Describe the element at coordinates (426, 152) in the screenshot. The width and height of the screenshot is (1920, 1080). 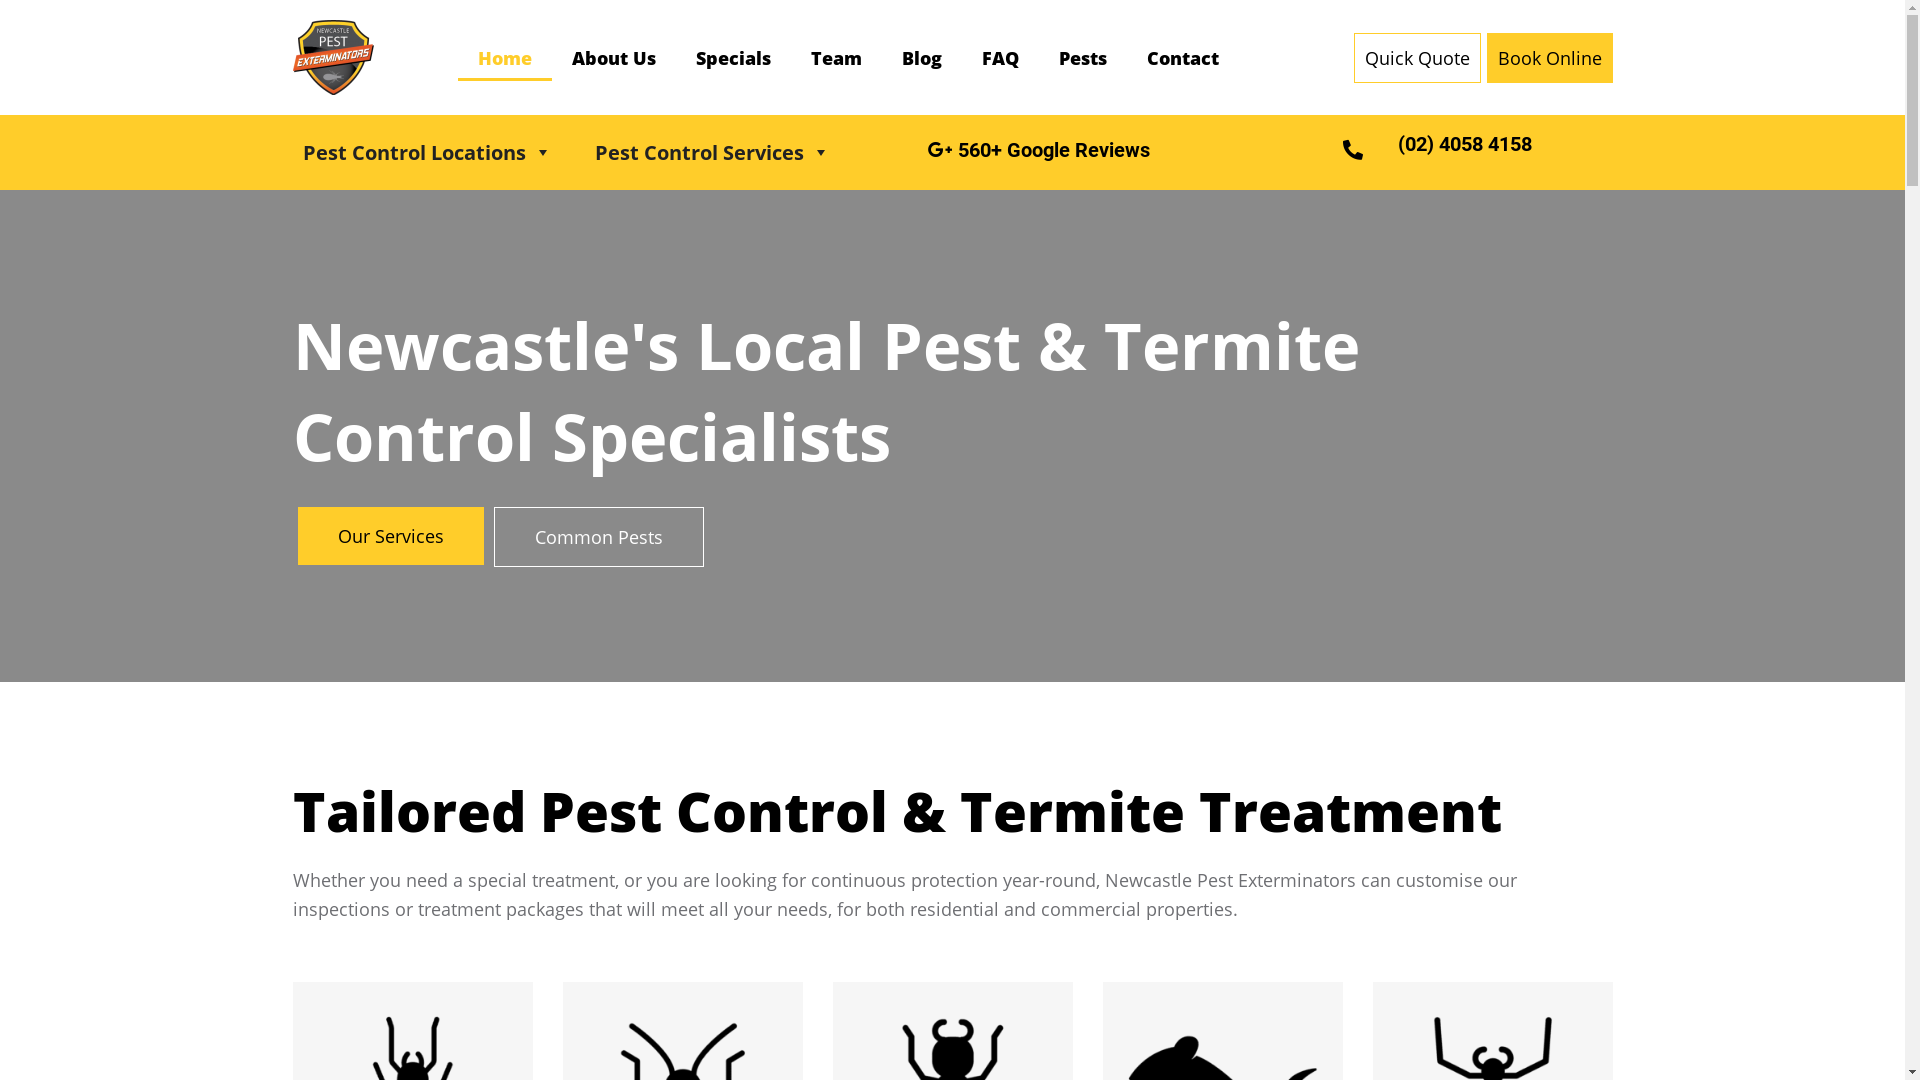
I see `Pest Control Locations` at that location.